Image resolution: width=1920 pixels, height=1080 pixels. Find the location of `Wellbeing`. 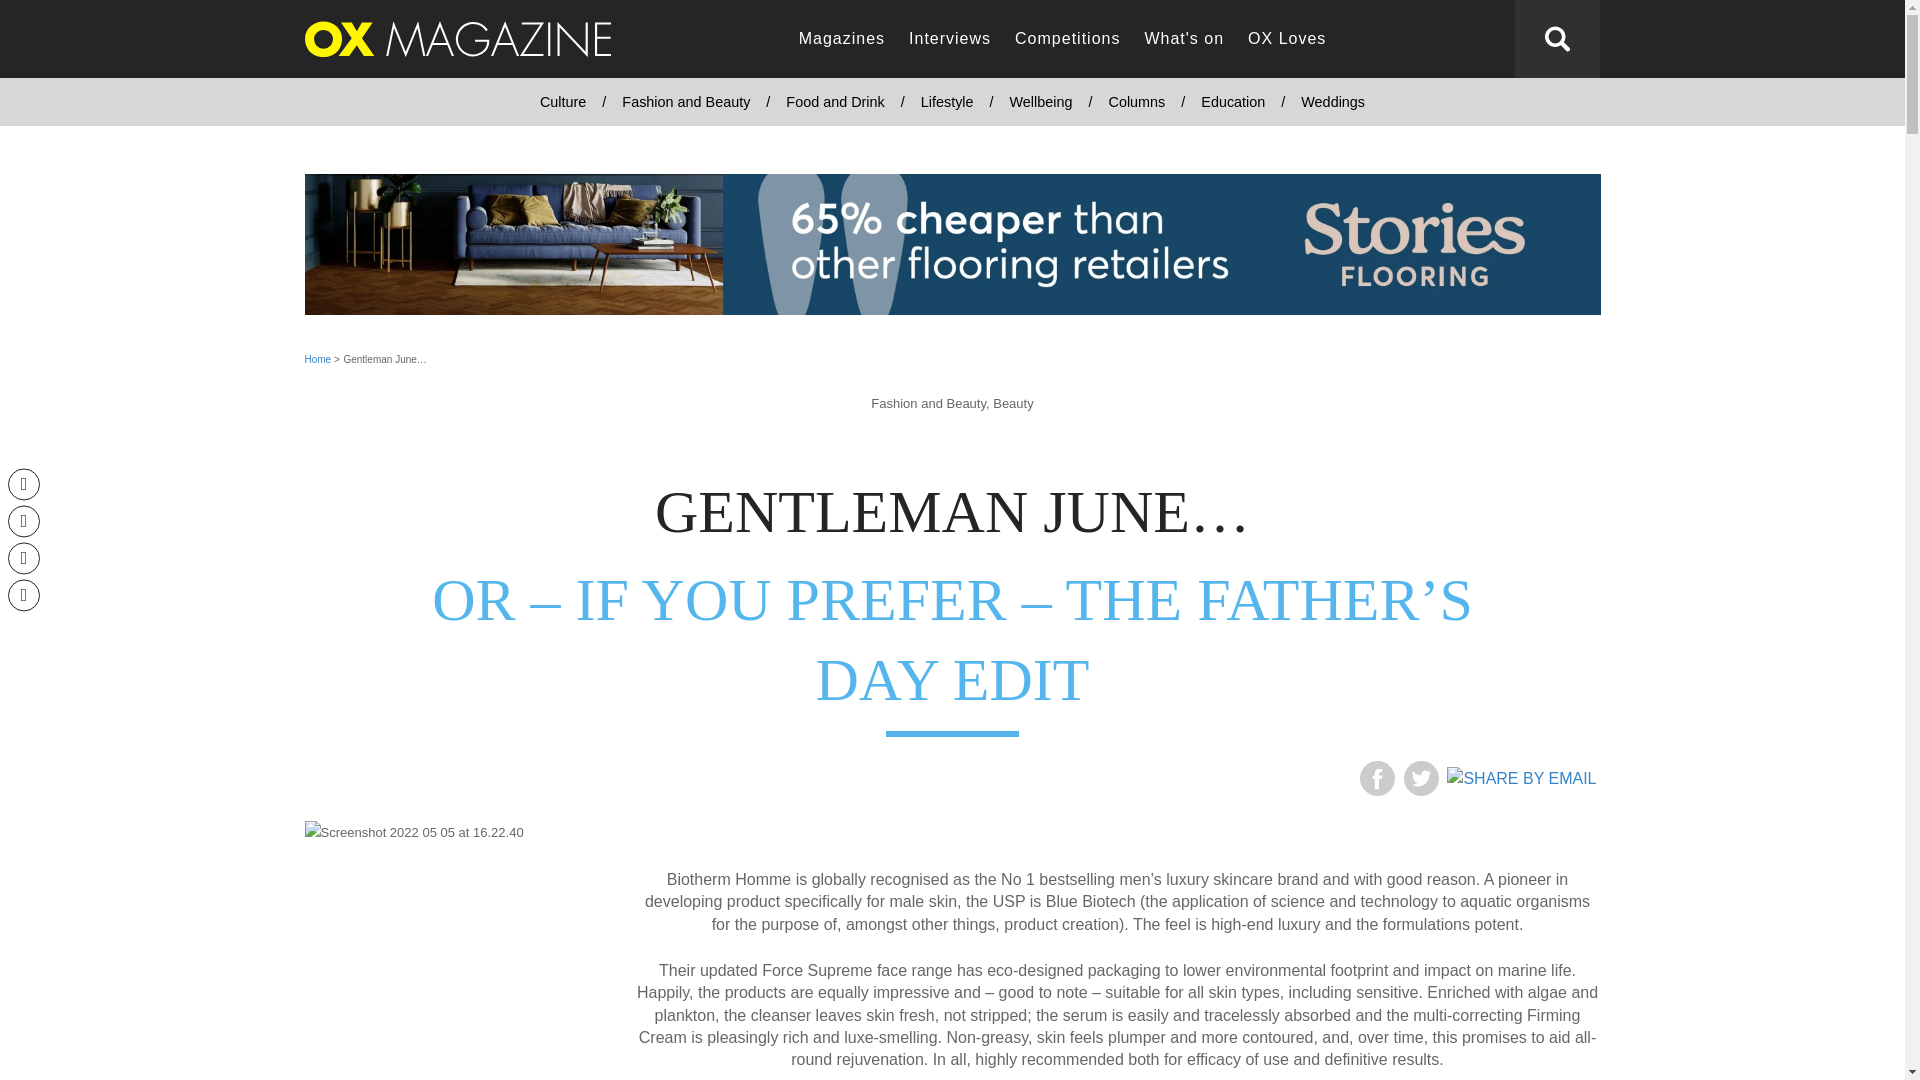

Wellbeing is located at coordinates (1041, 102).